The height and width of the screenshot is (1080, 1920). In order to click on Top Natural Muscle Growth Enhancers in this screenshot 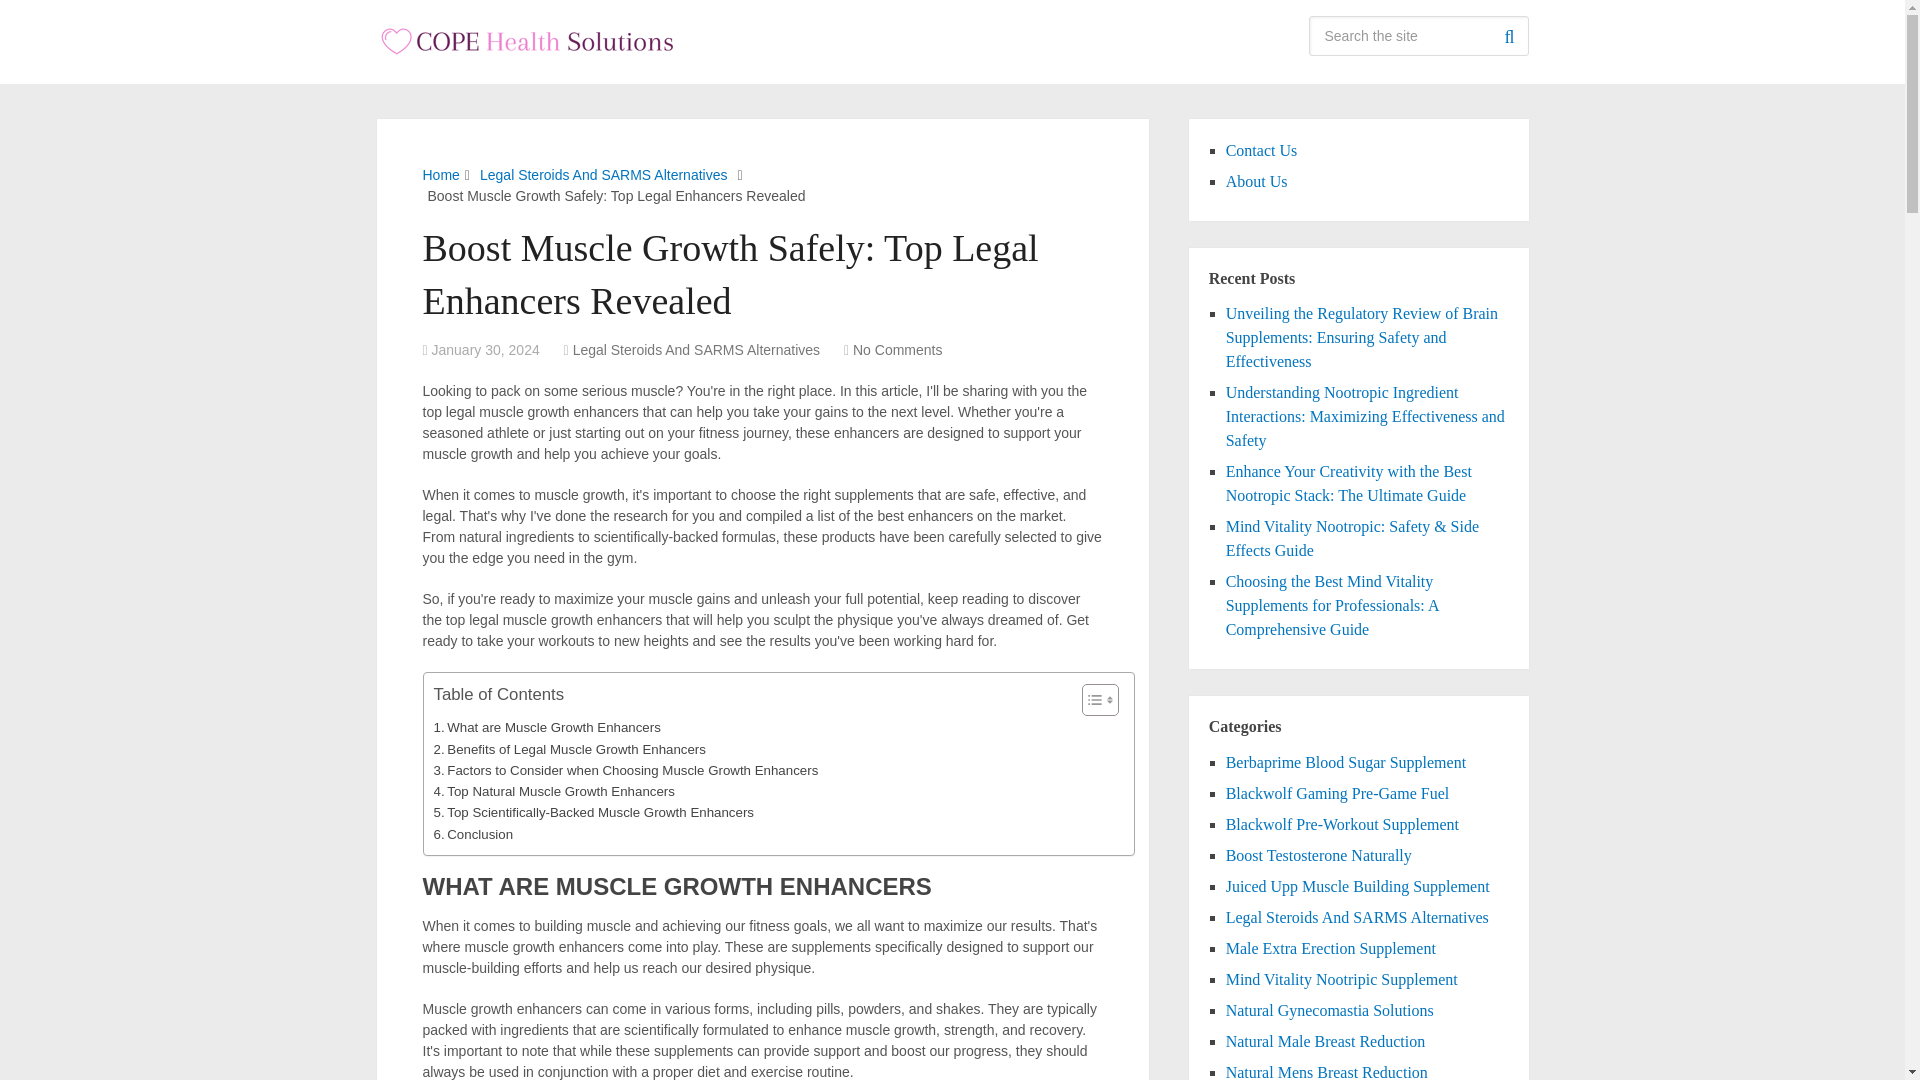, I will do `click(554, 791)`.